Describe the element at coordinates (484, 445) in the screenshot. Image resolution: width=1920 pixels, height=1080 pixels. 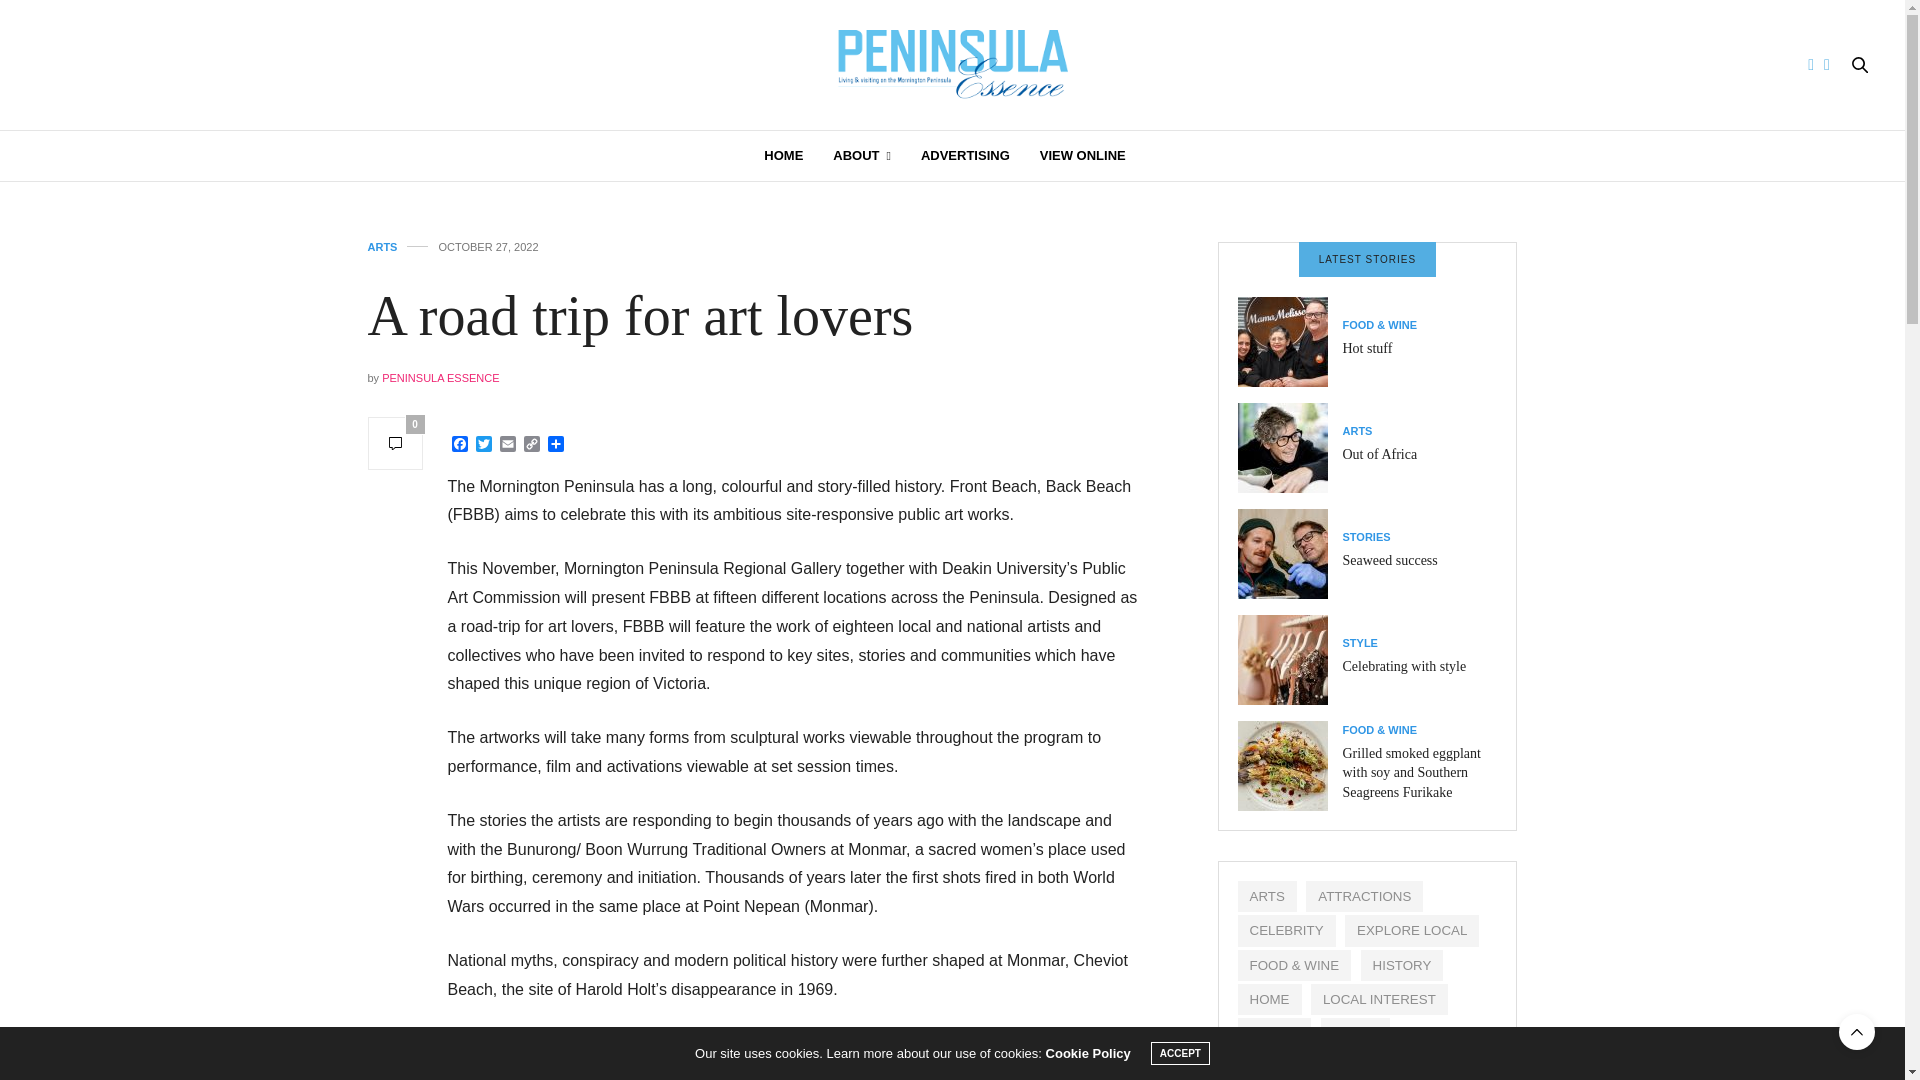
I see `Twitter` at that location.